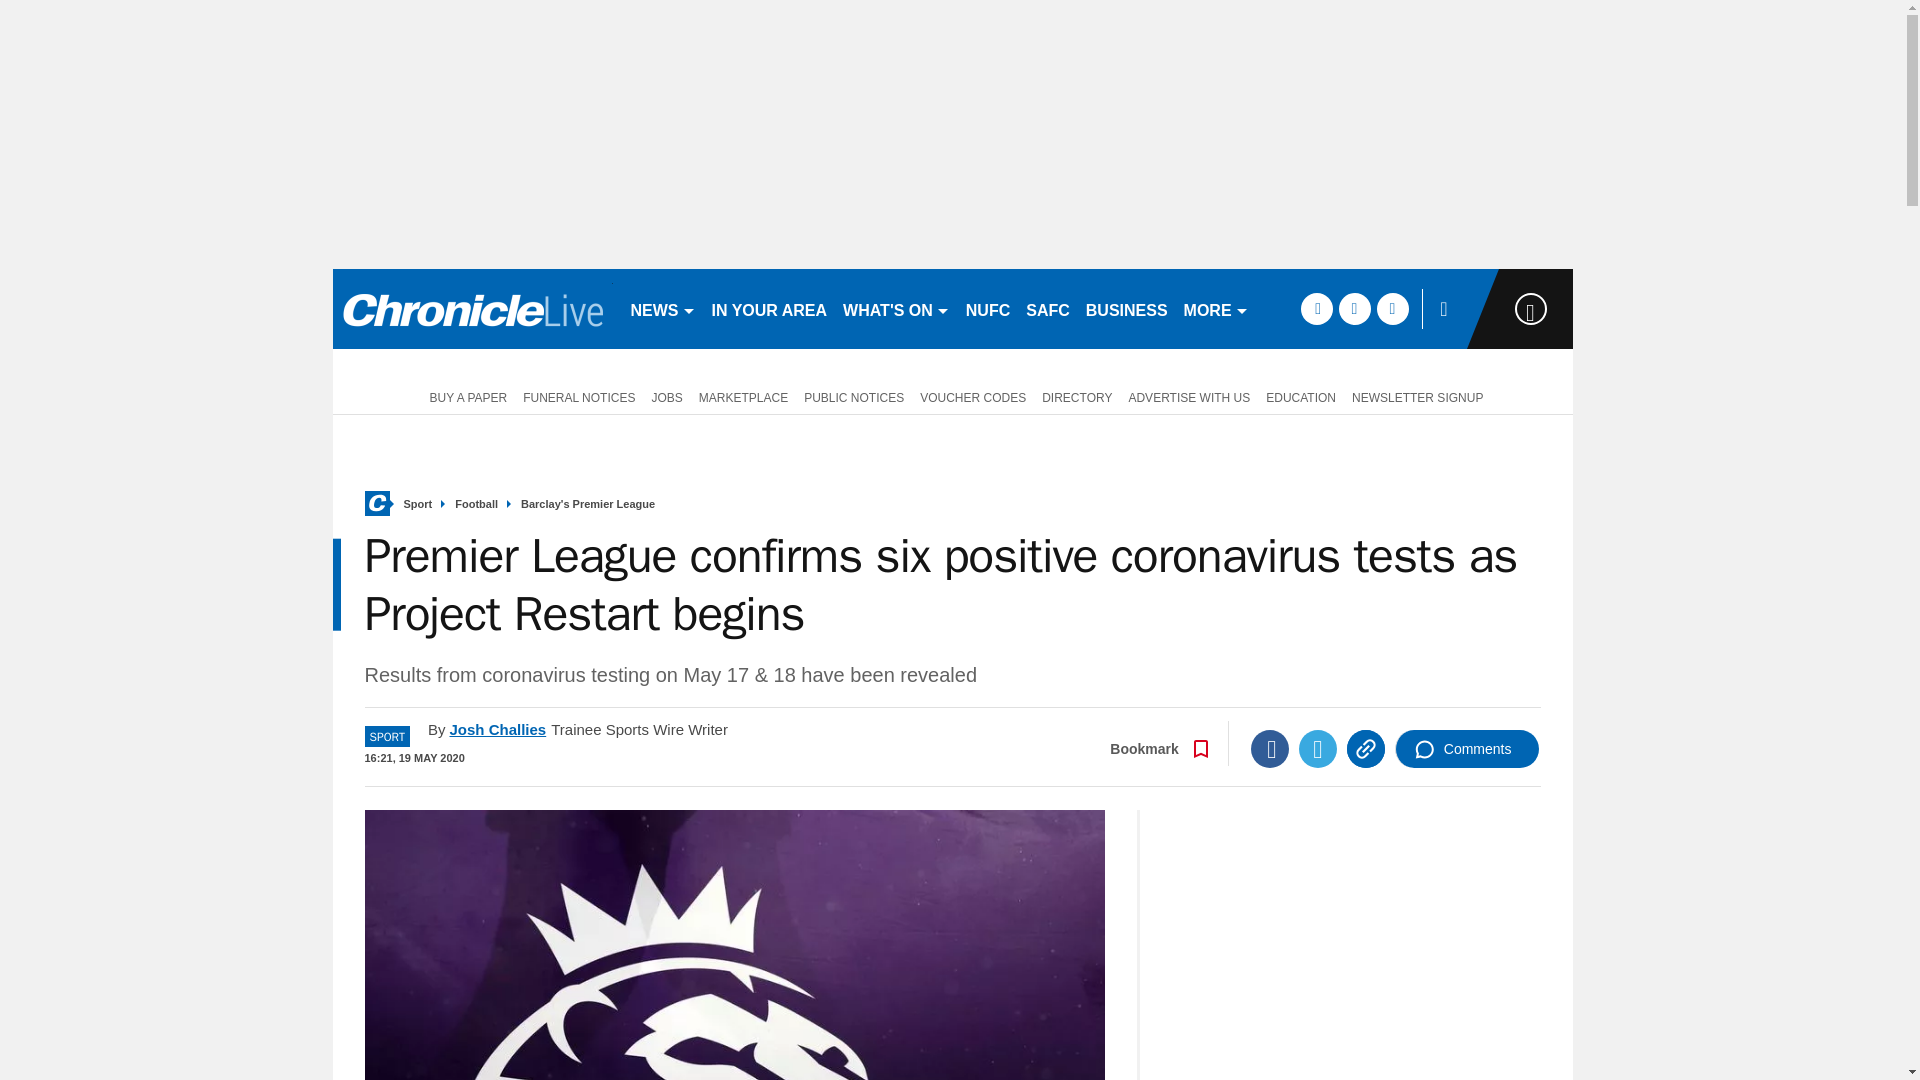  What do you see at coordinates (472, 308) in the screenshot?
I see `nechronicle` at bounding box center [472, 308].